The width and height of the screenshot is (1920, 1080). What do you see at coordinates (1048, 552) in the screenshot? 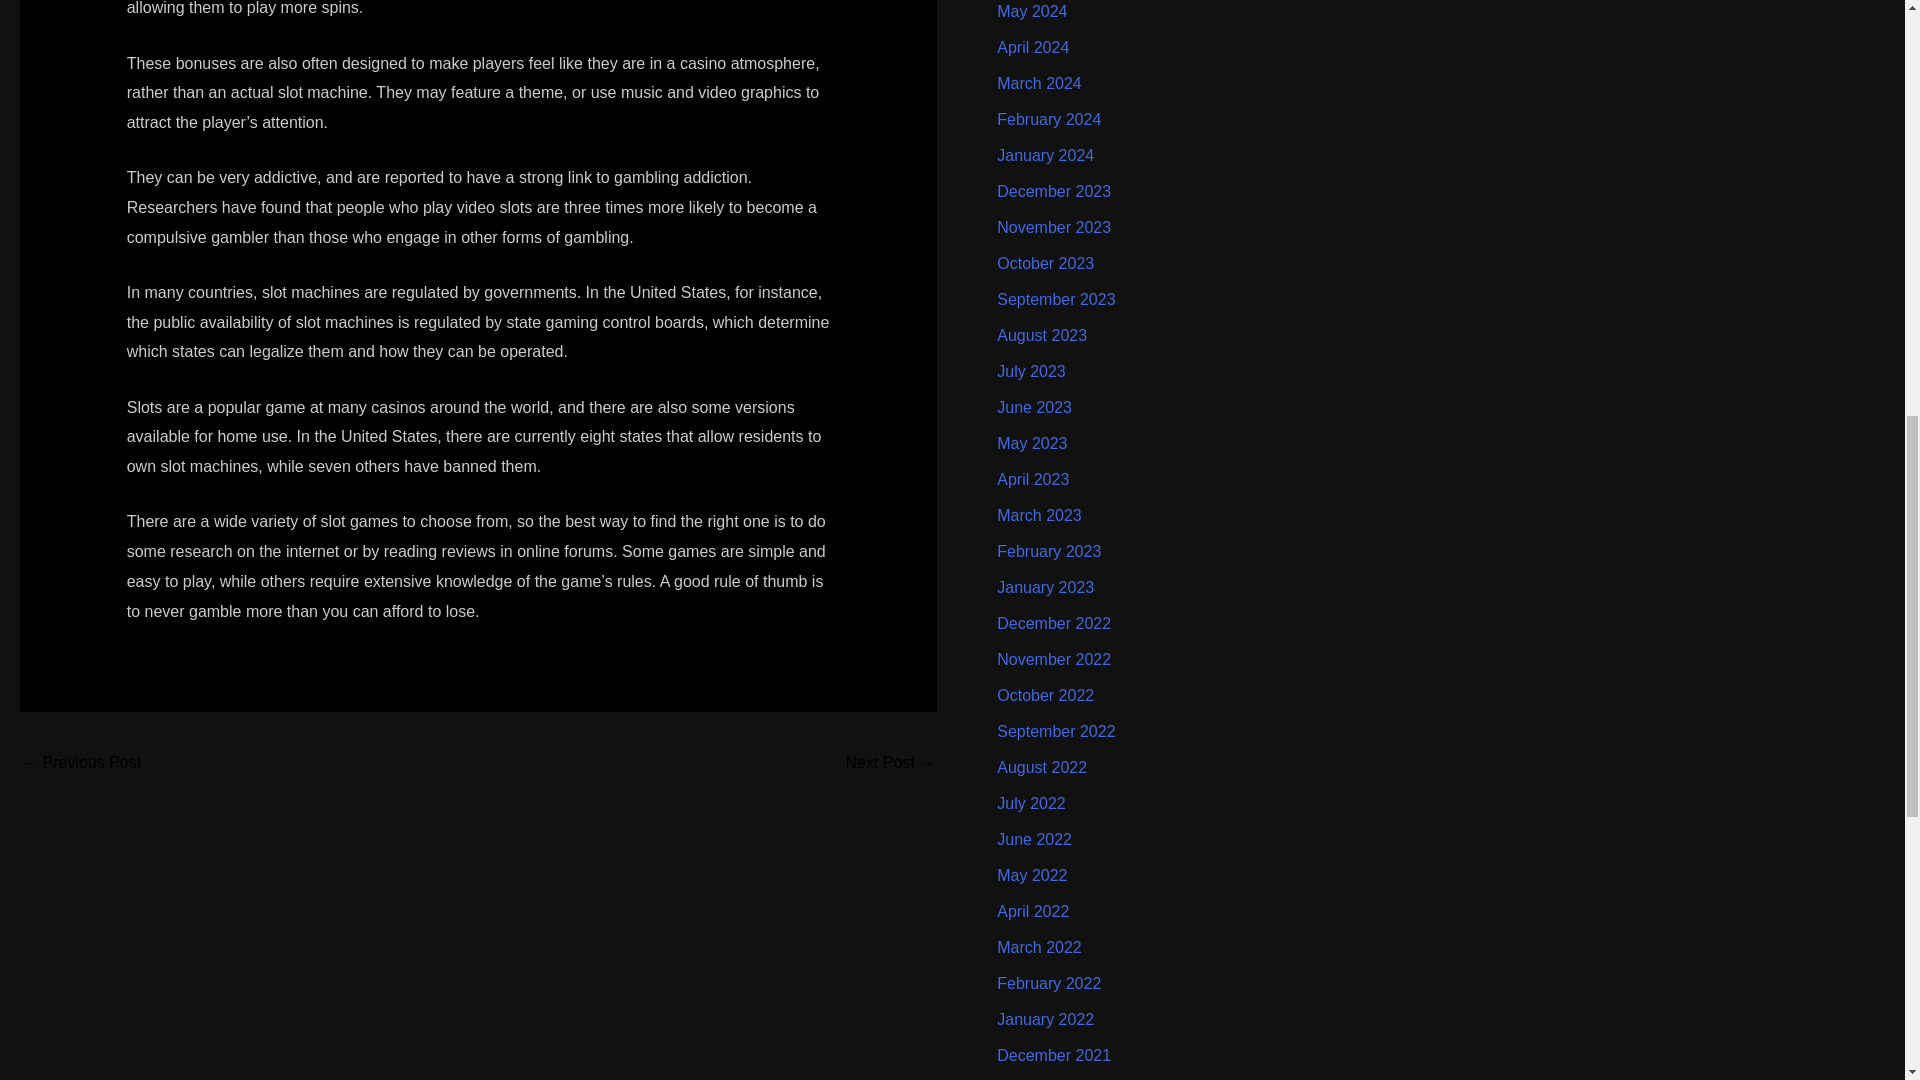
I see `February 2023` at bounding box center [1048, 552].